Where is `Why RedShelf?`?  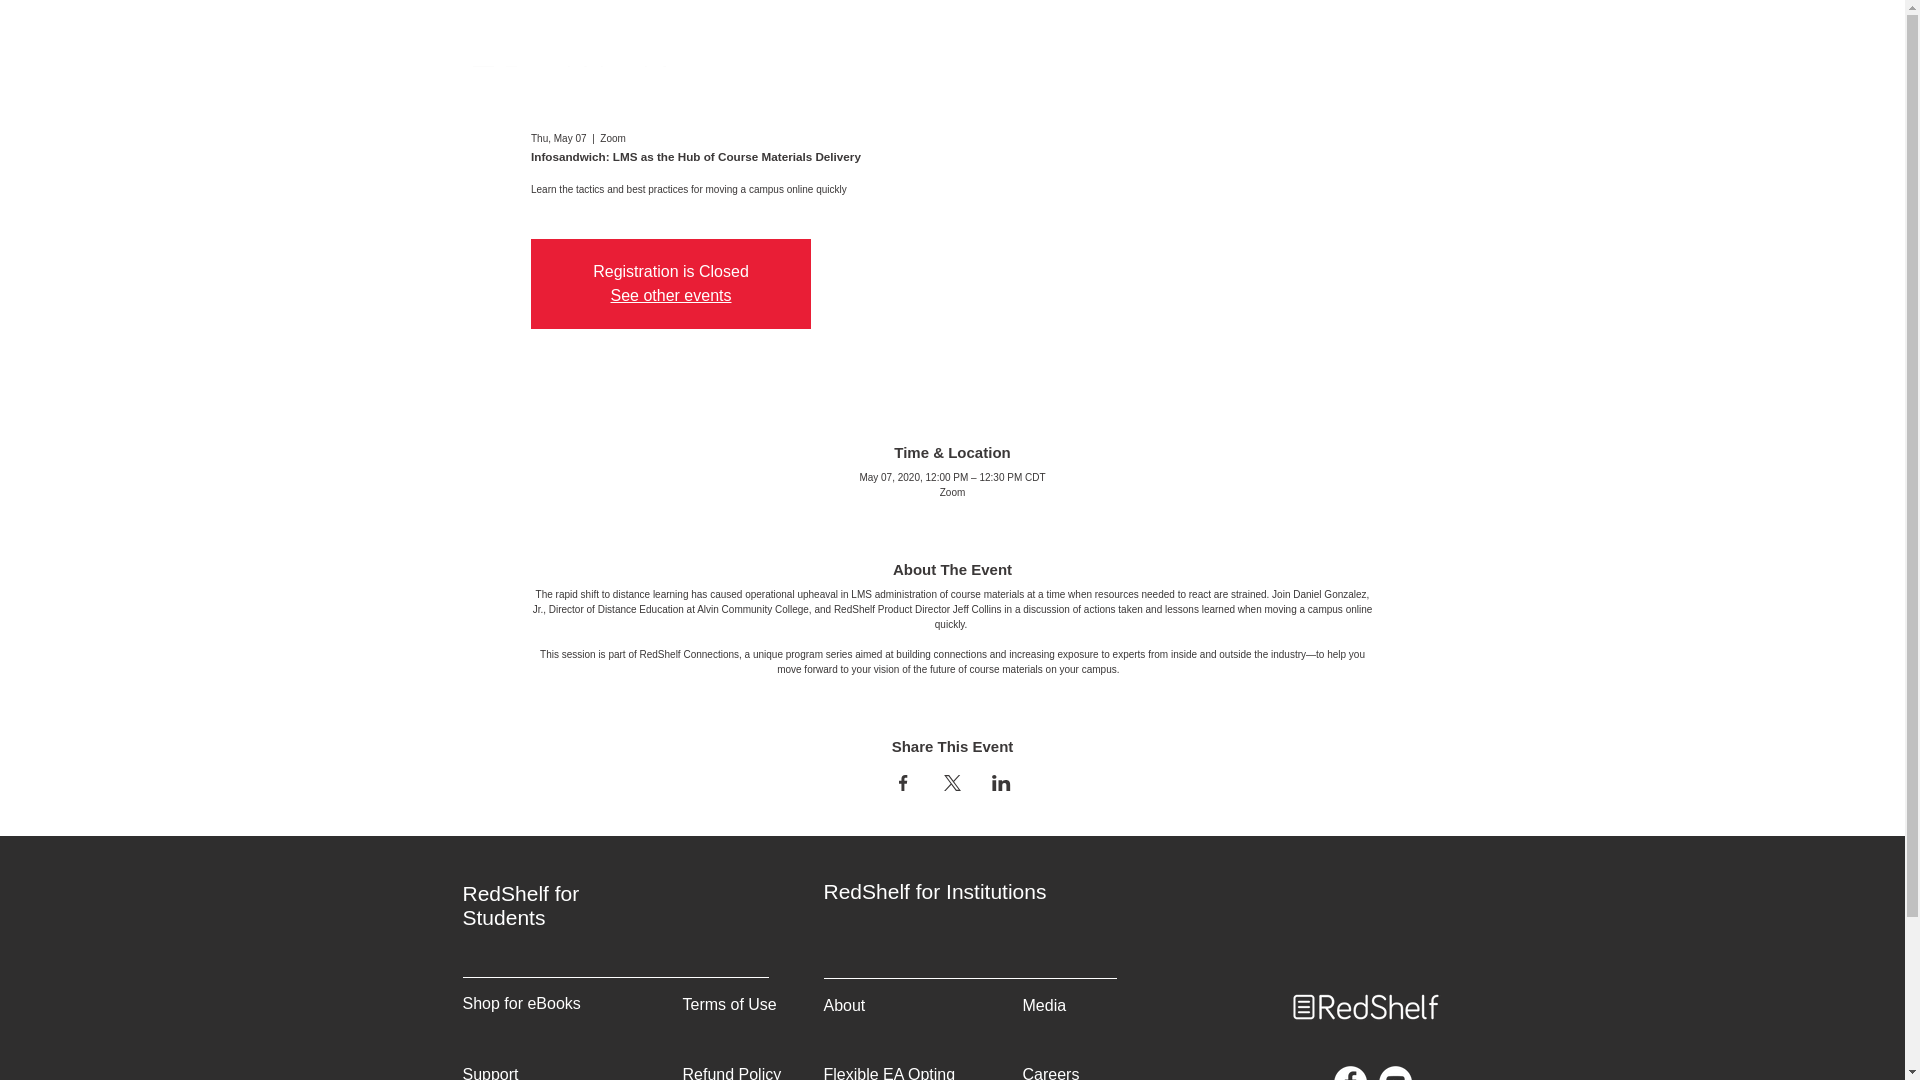 Why RedShelf? is located at coordinates (1000, 96).